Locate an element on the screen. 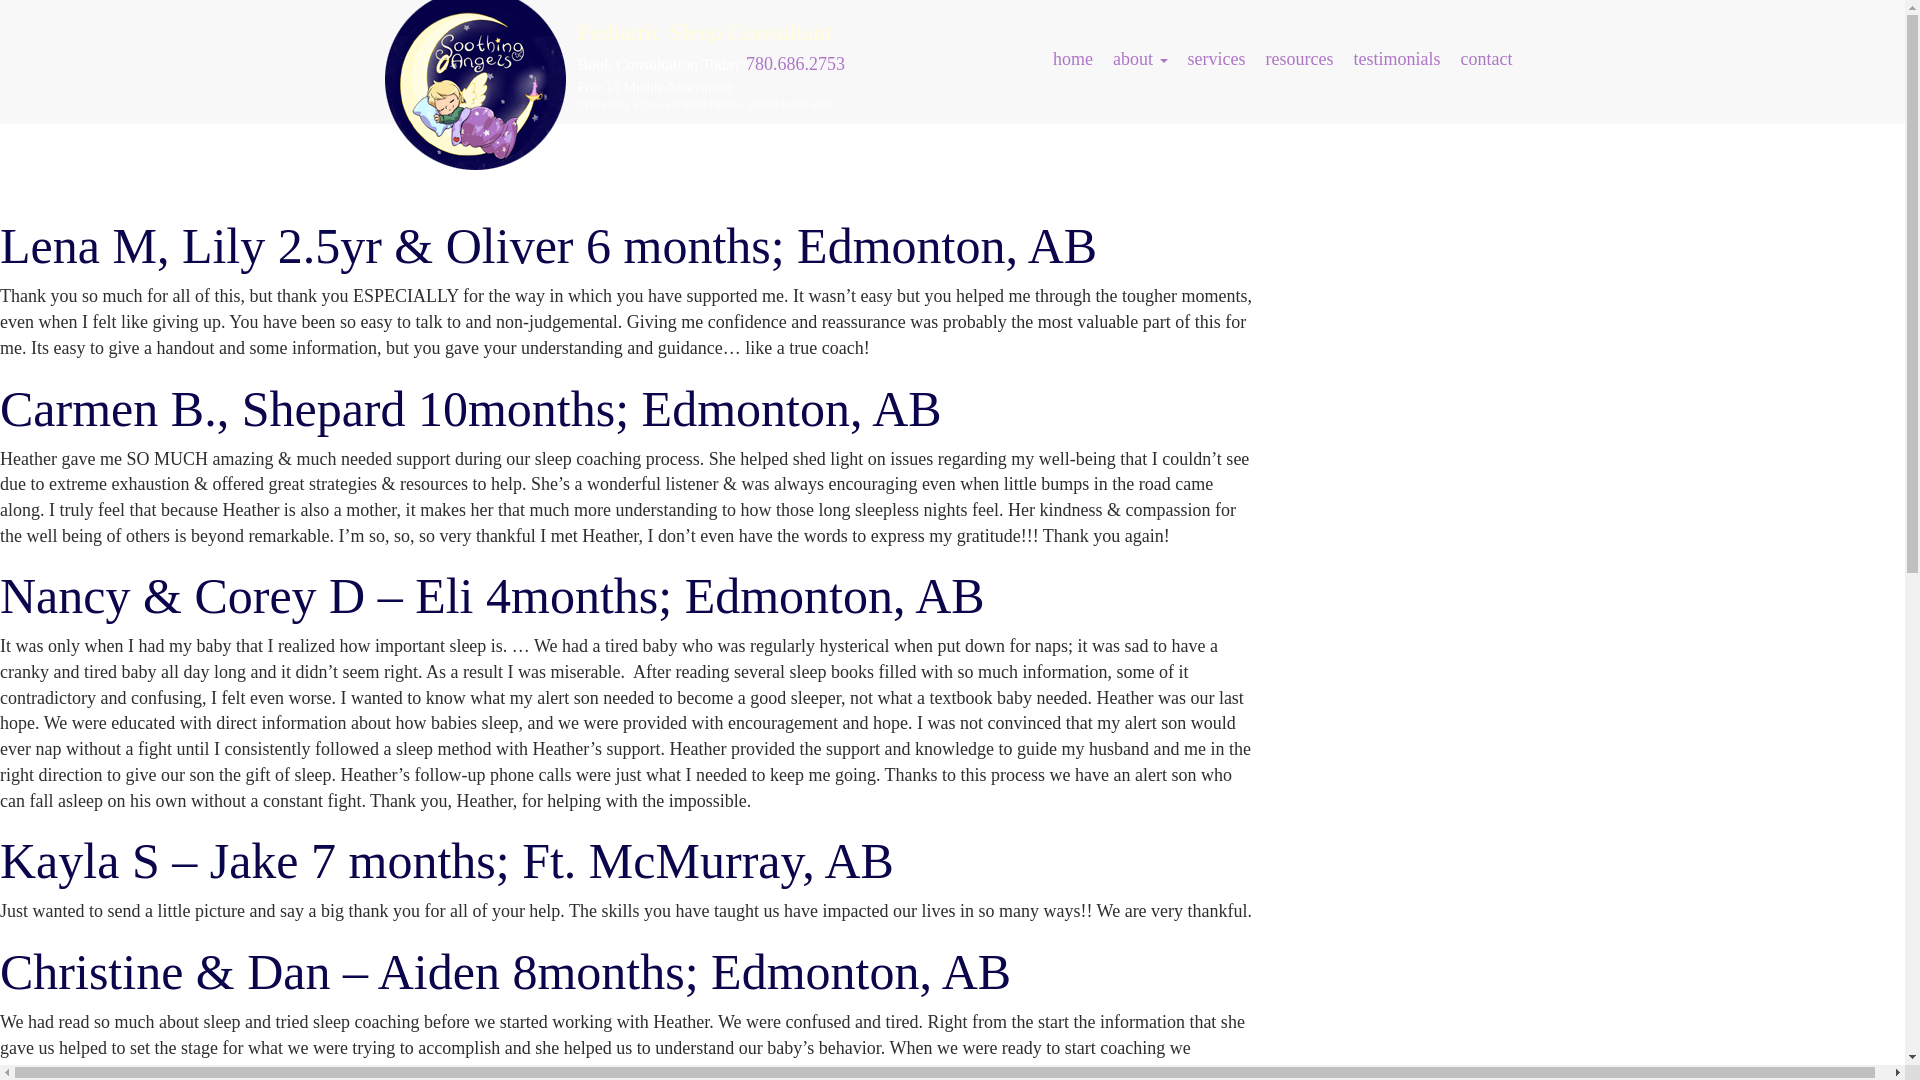 The height and width of the screenshot is (1080, 1920). Soothing Angels is located at coordinates (468, 105).